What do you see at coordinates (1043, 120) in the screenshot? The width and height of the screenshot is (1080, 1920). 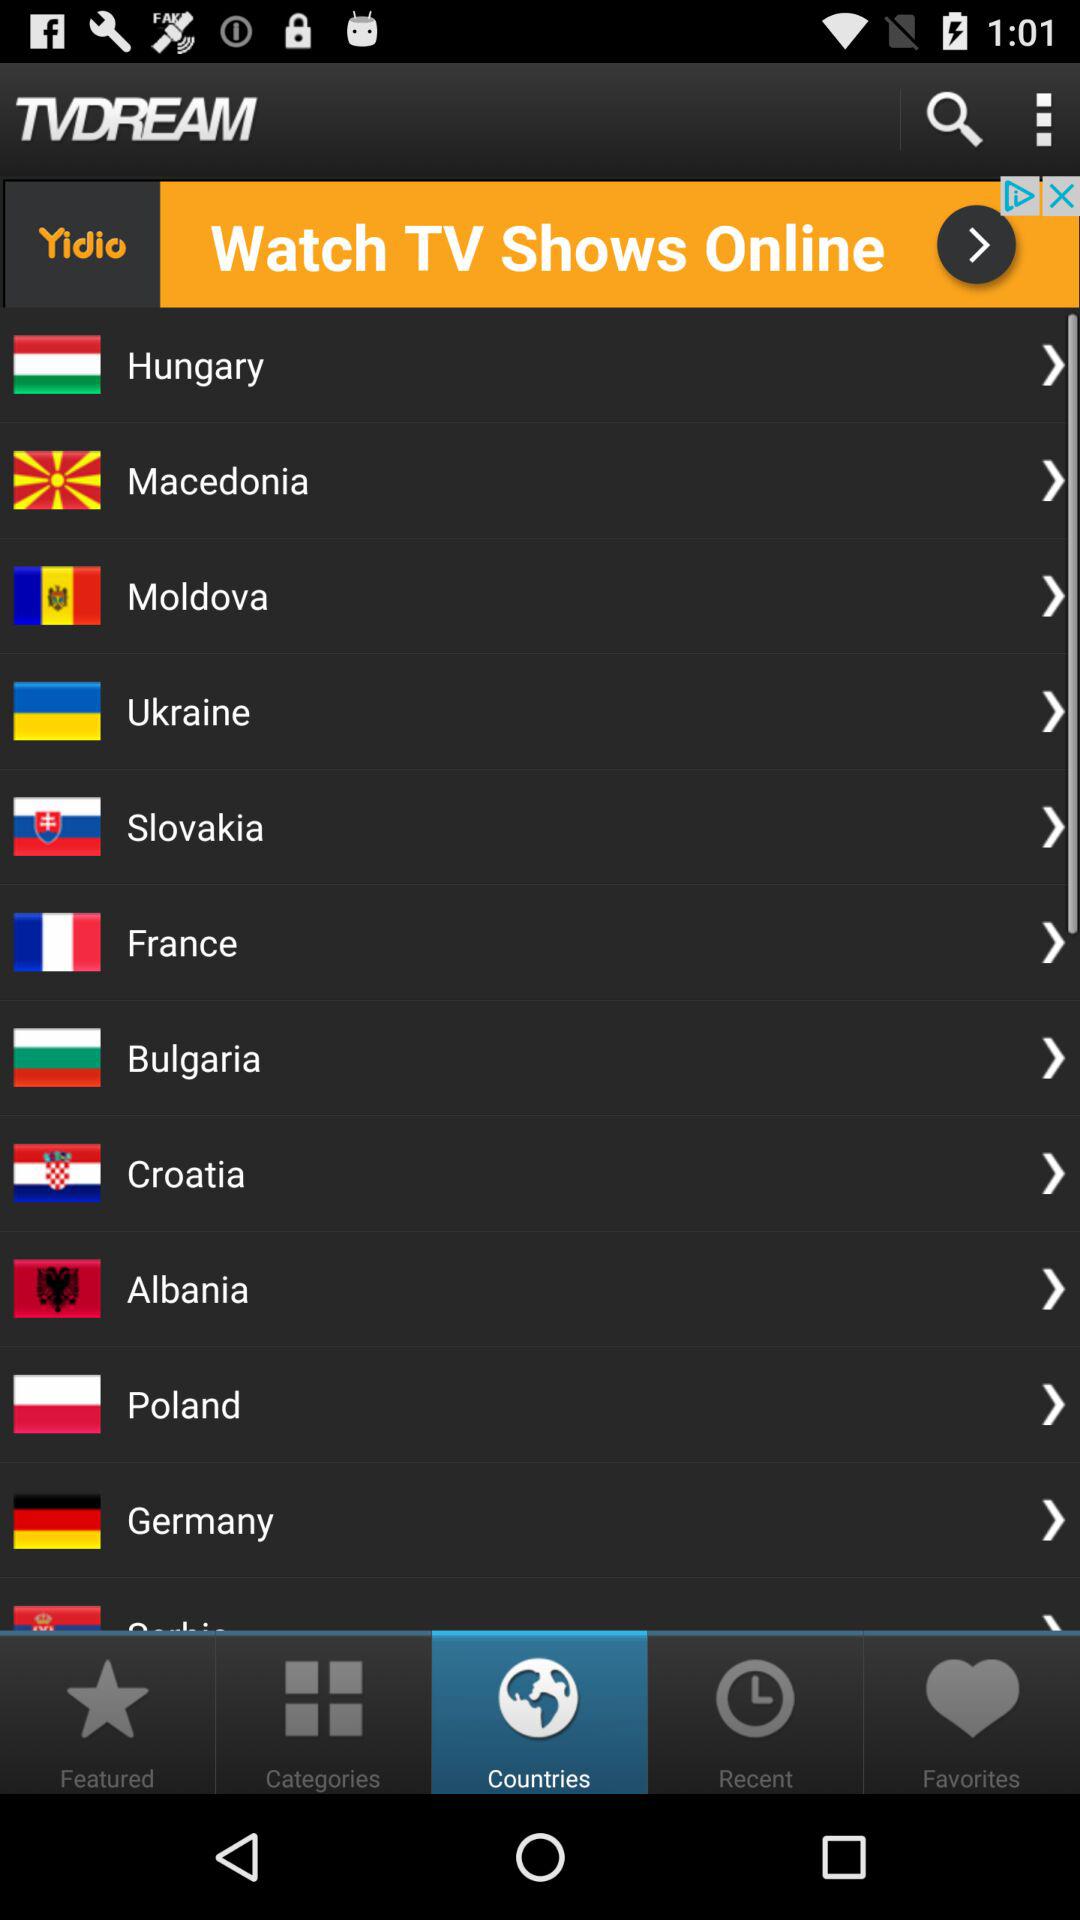 I see `go to setting` at bounding box center [1043, 120].